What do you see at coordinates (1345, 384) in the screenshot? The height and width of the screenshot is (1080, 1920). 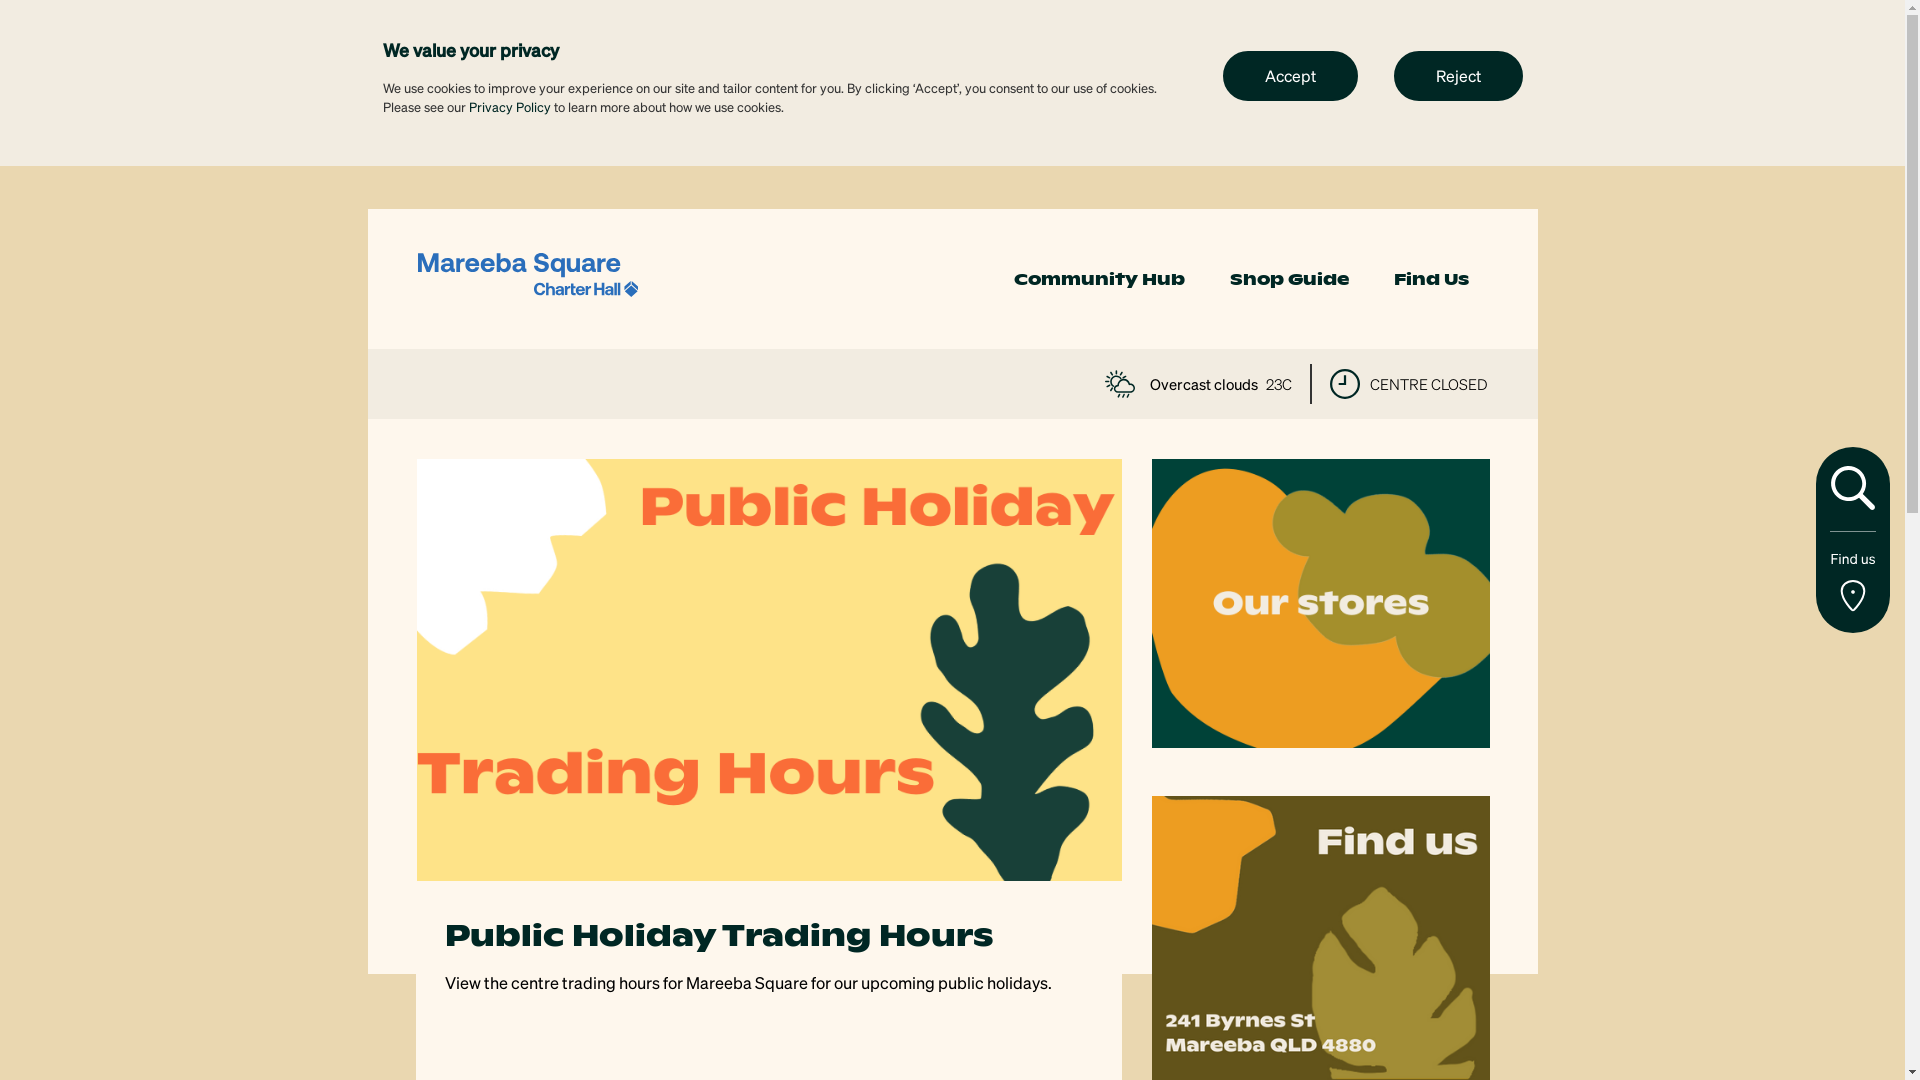 I see `time` at bounding box center [1345, 384].